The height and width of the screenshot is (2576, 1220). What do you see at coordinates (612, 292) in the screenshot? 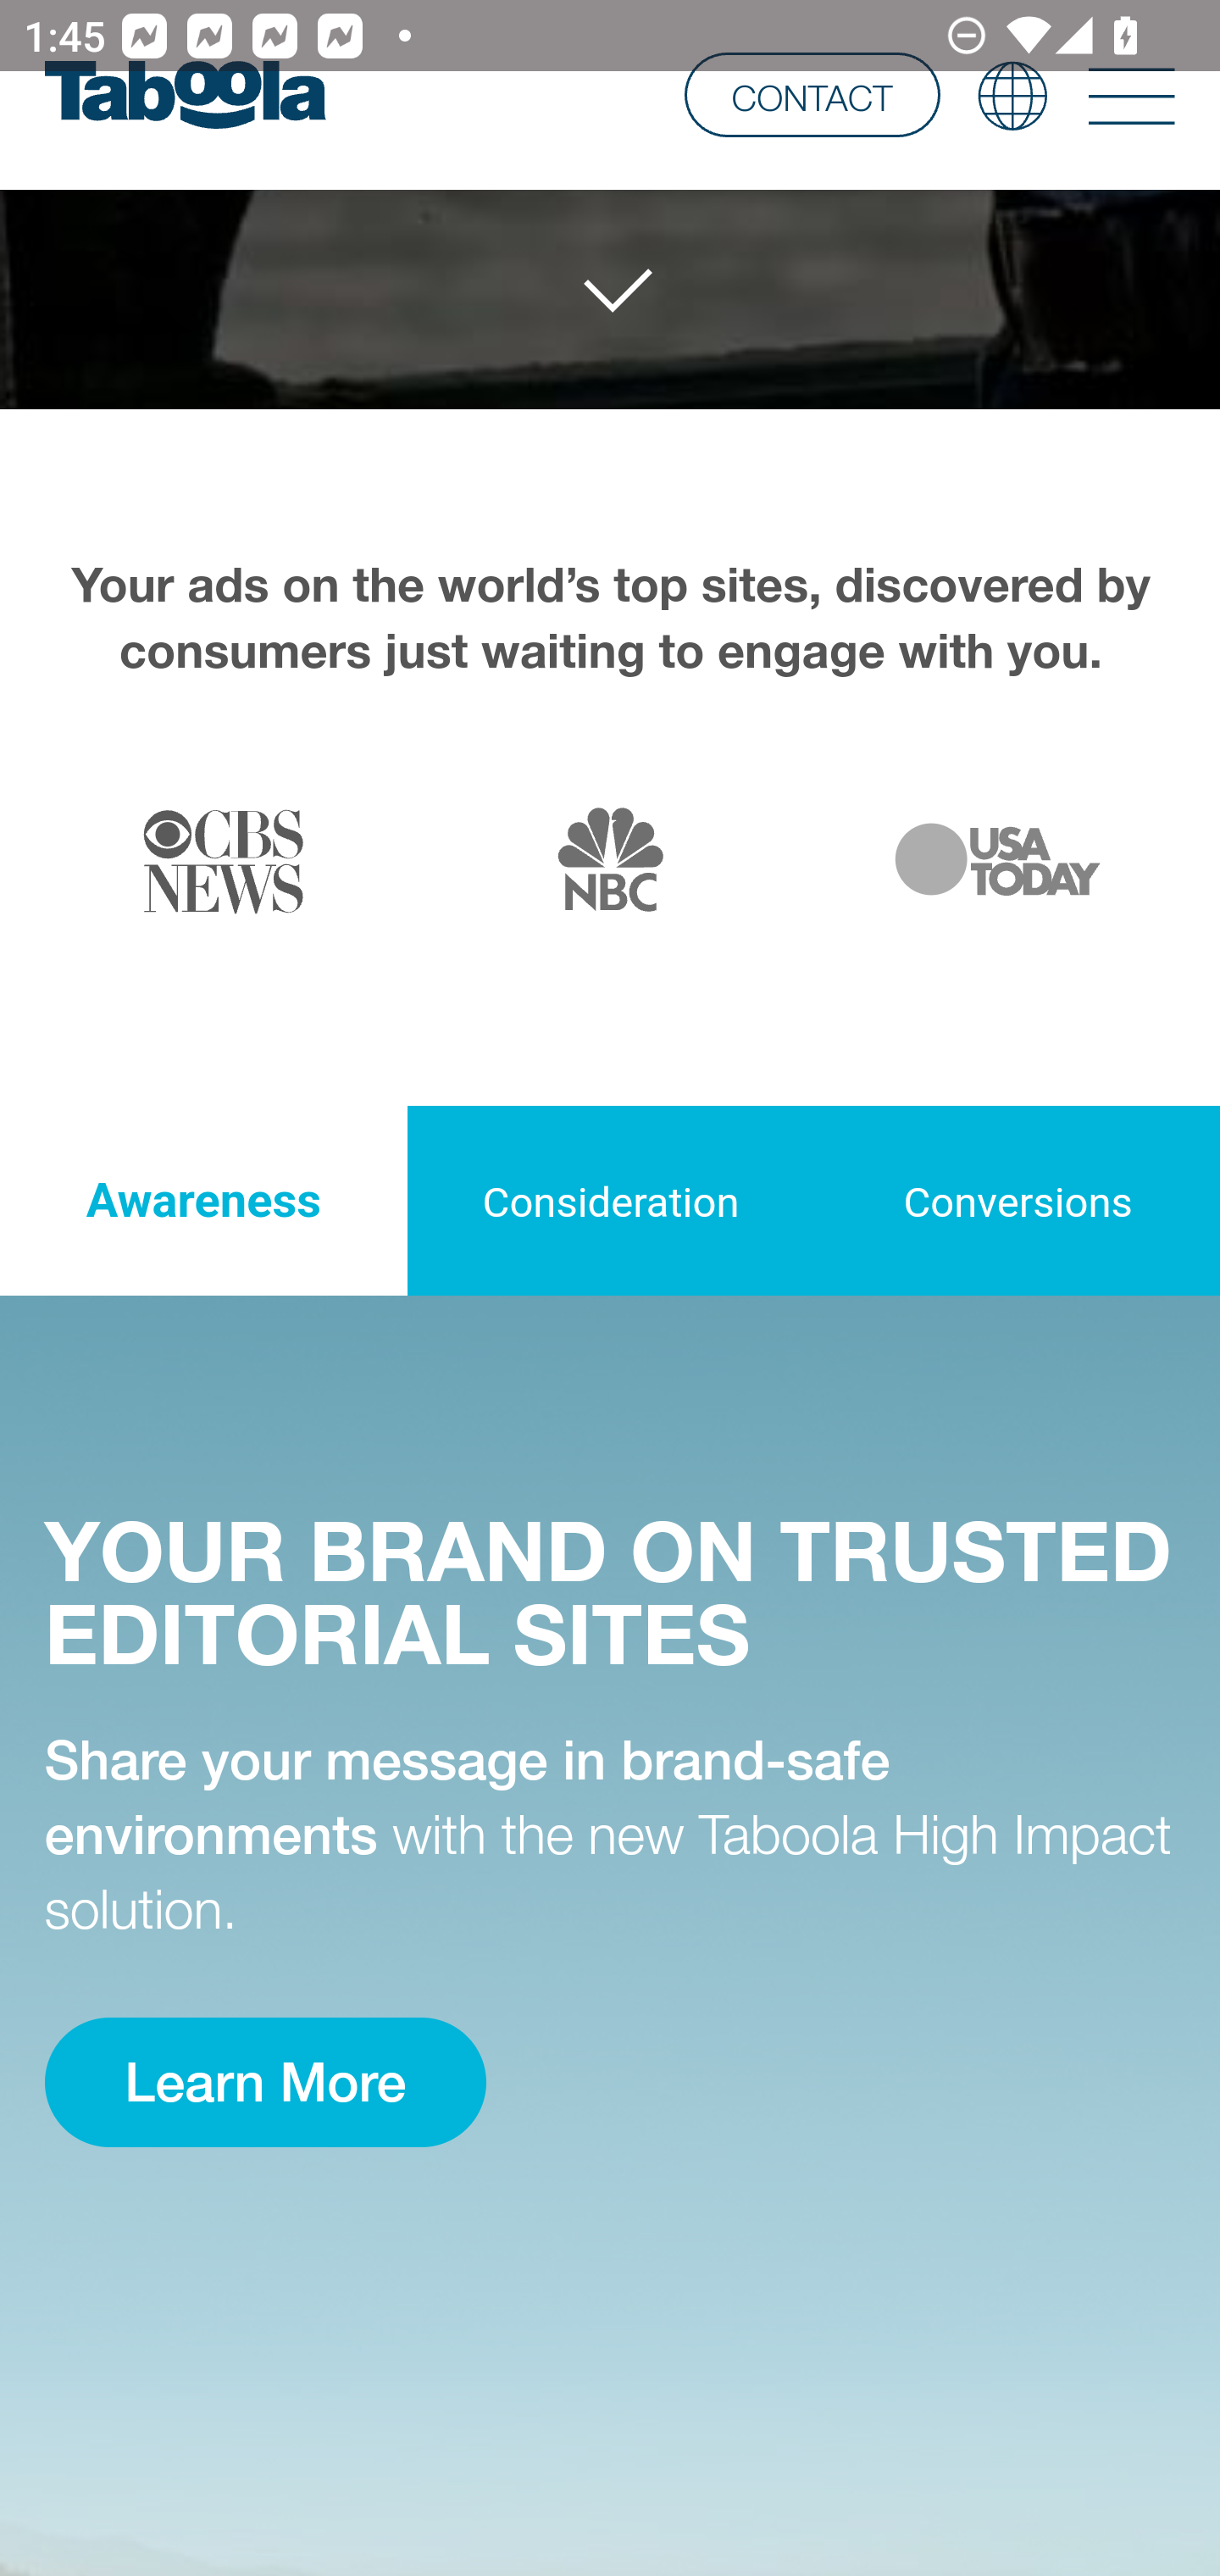
I see `advertise#slider` at bounding box center [612, 292].